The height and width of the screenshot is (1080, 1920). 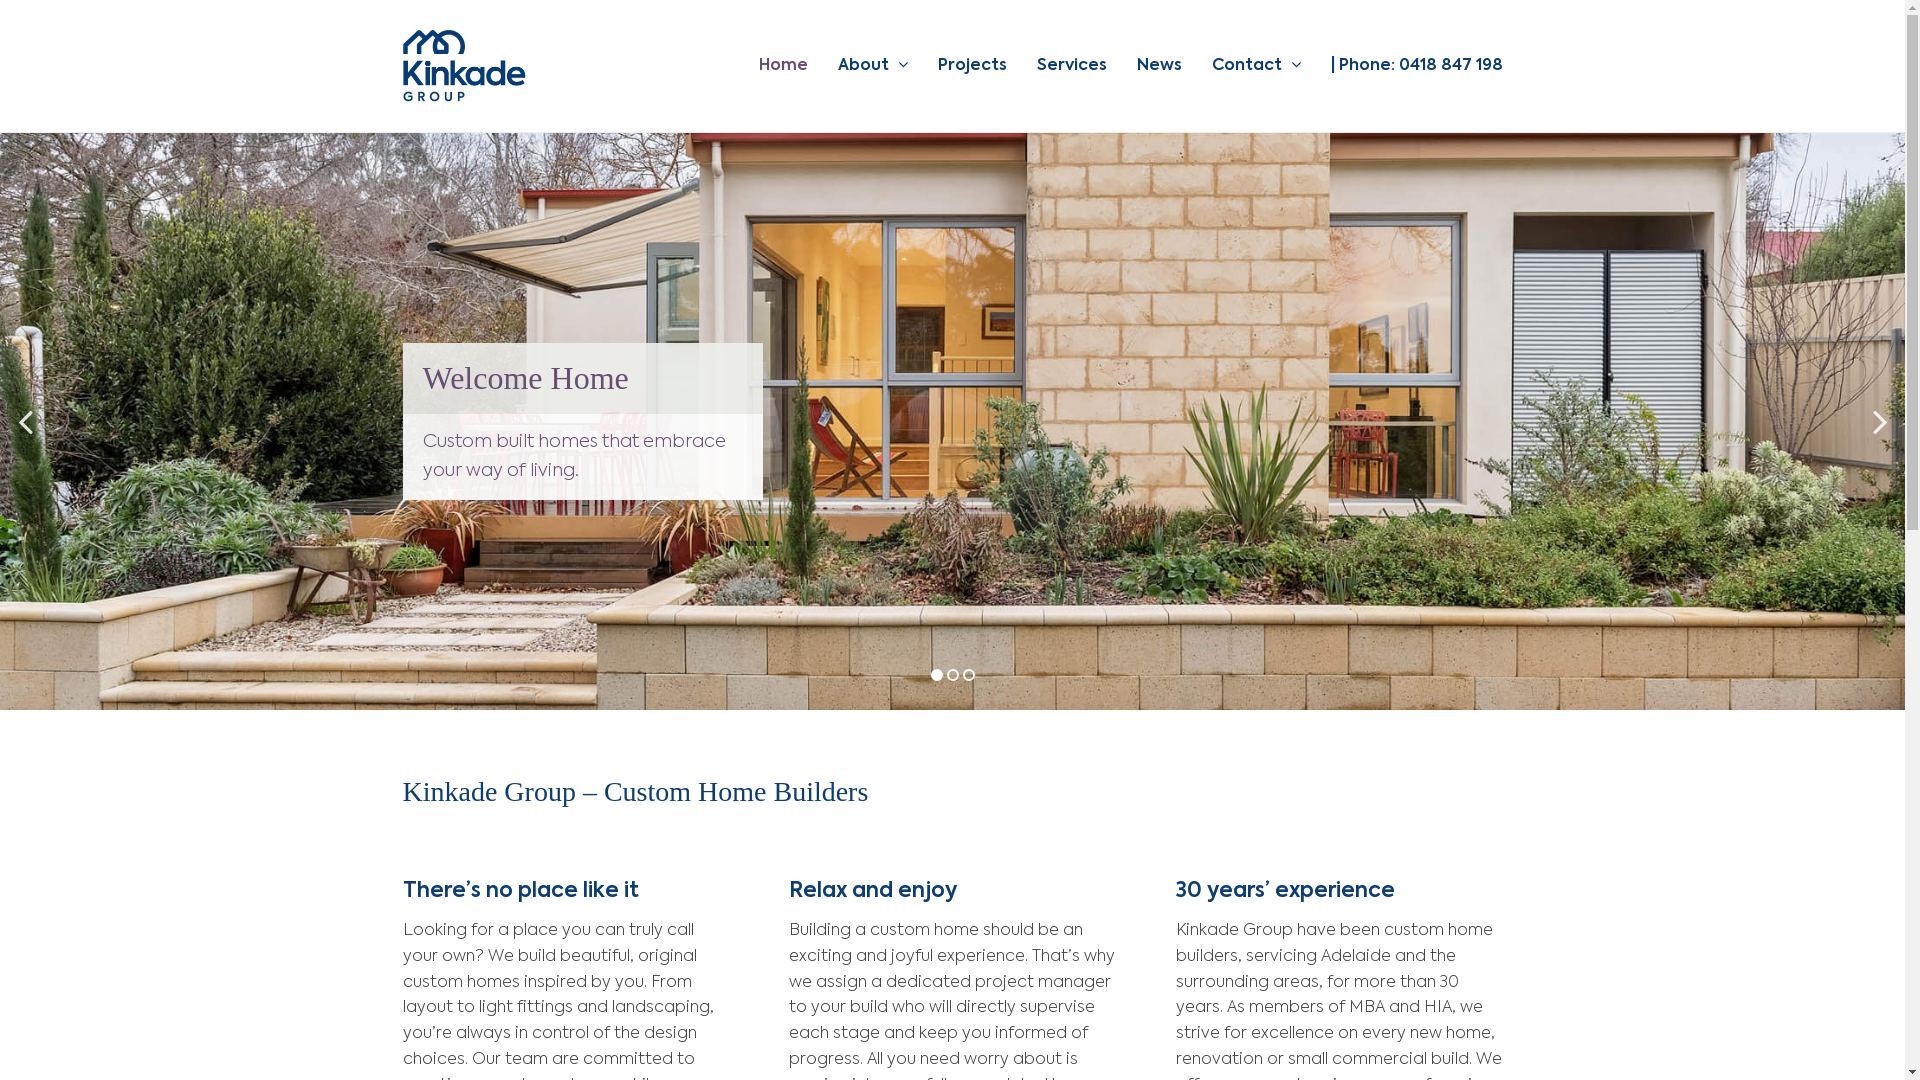 What do you see at coordinates (464, 66) in the screenshot?
I see `Kinkade Group` at bounding box center [464, 66].